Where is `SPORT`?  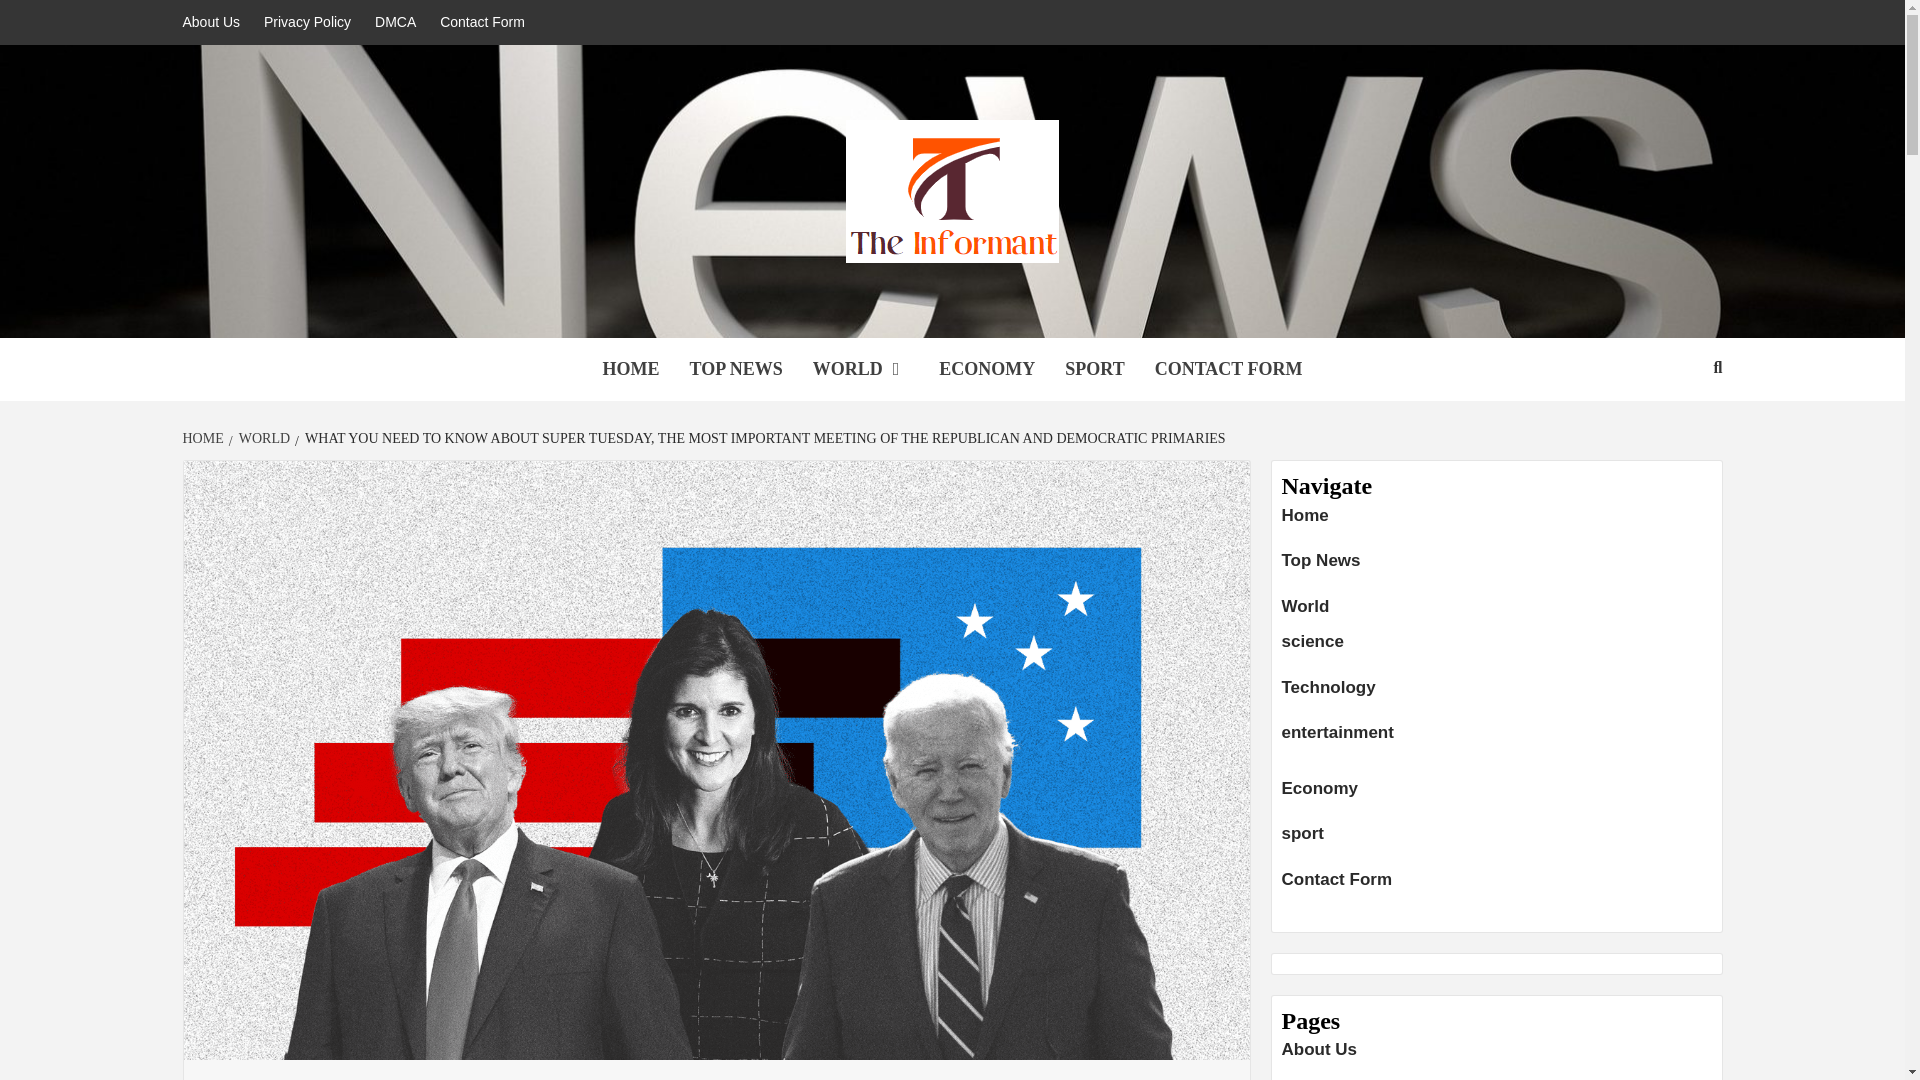 SPORT is located at coordinates (1094, 369).